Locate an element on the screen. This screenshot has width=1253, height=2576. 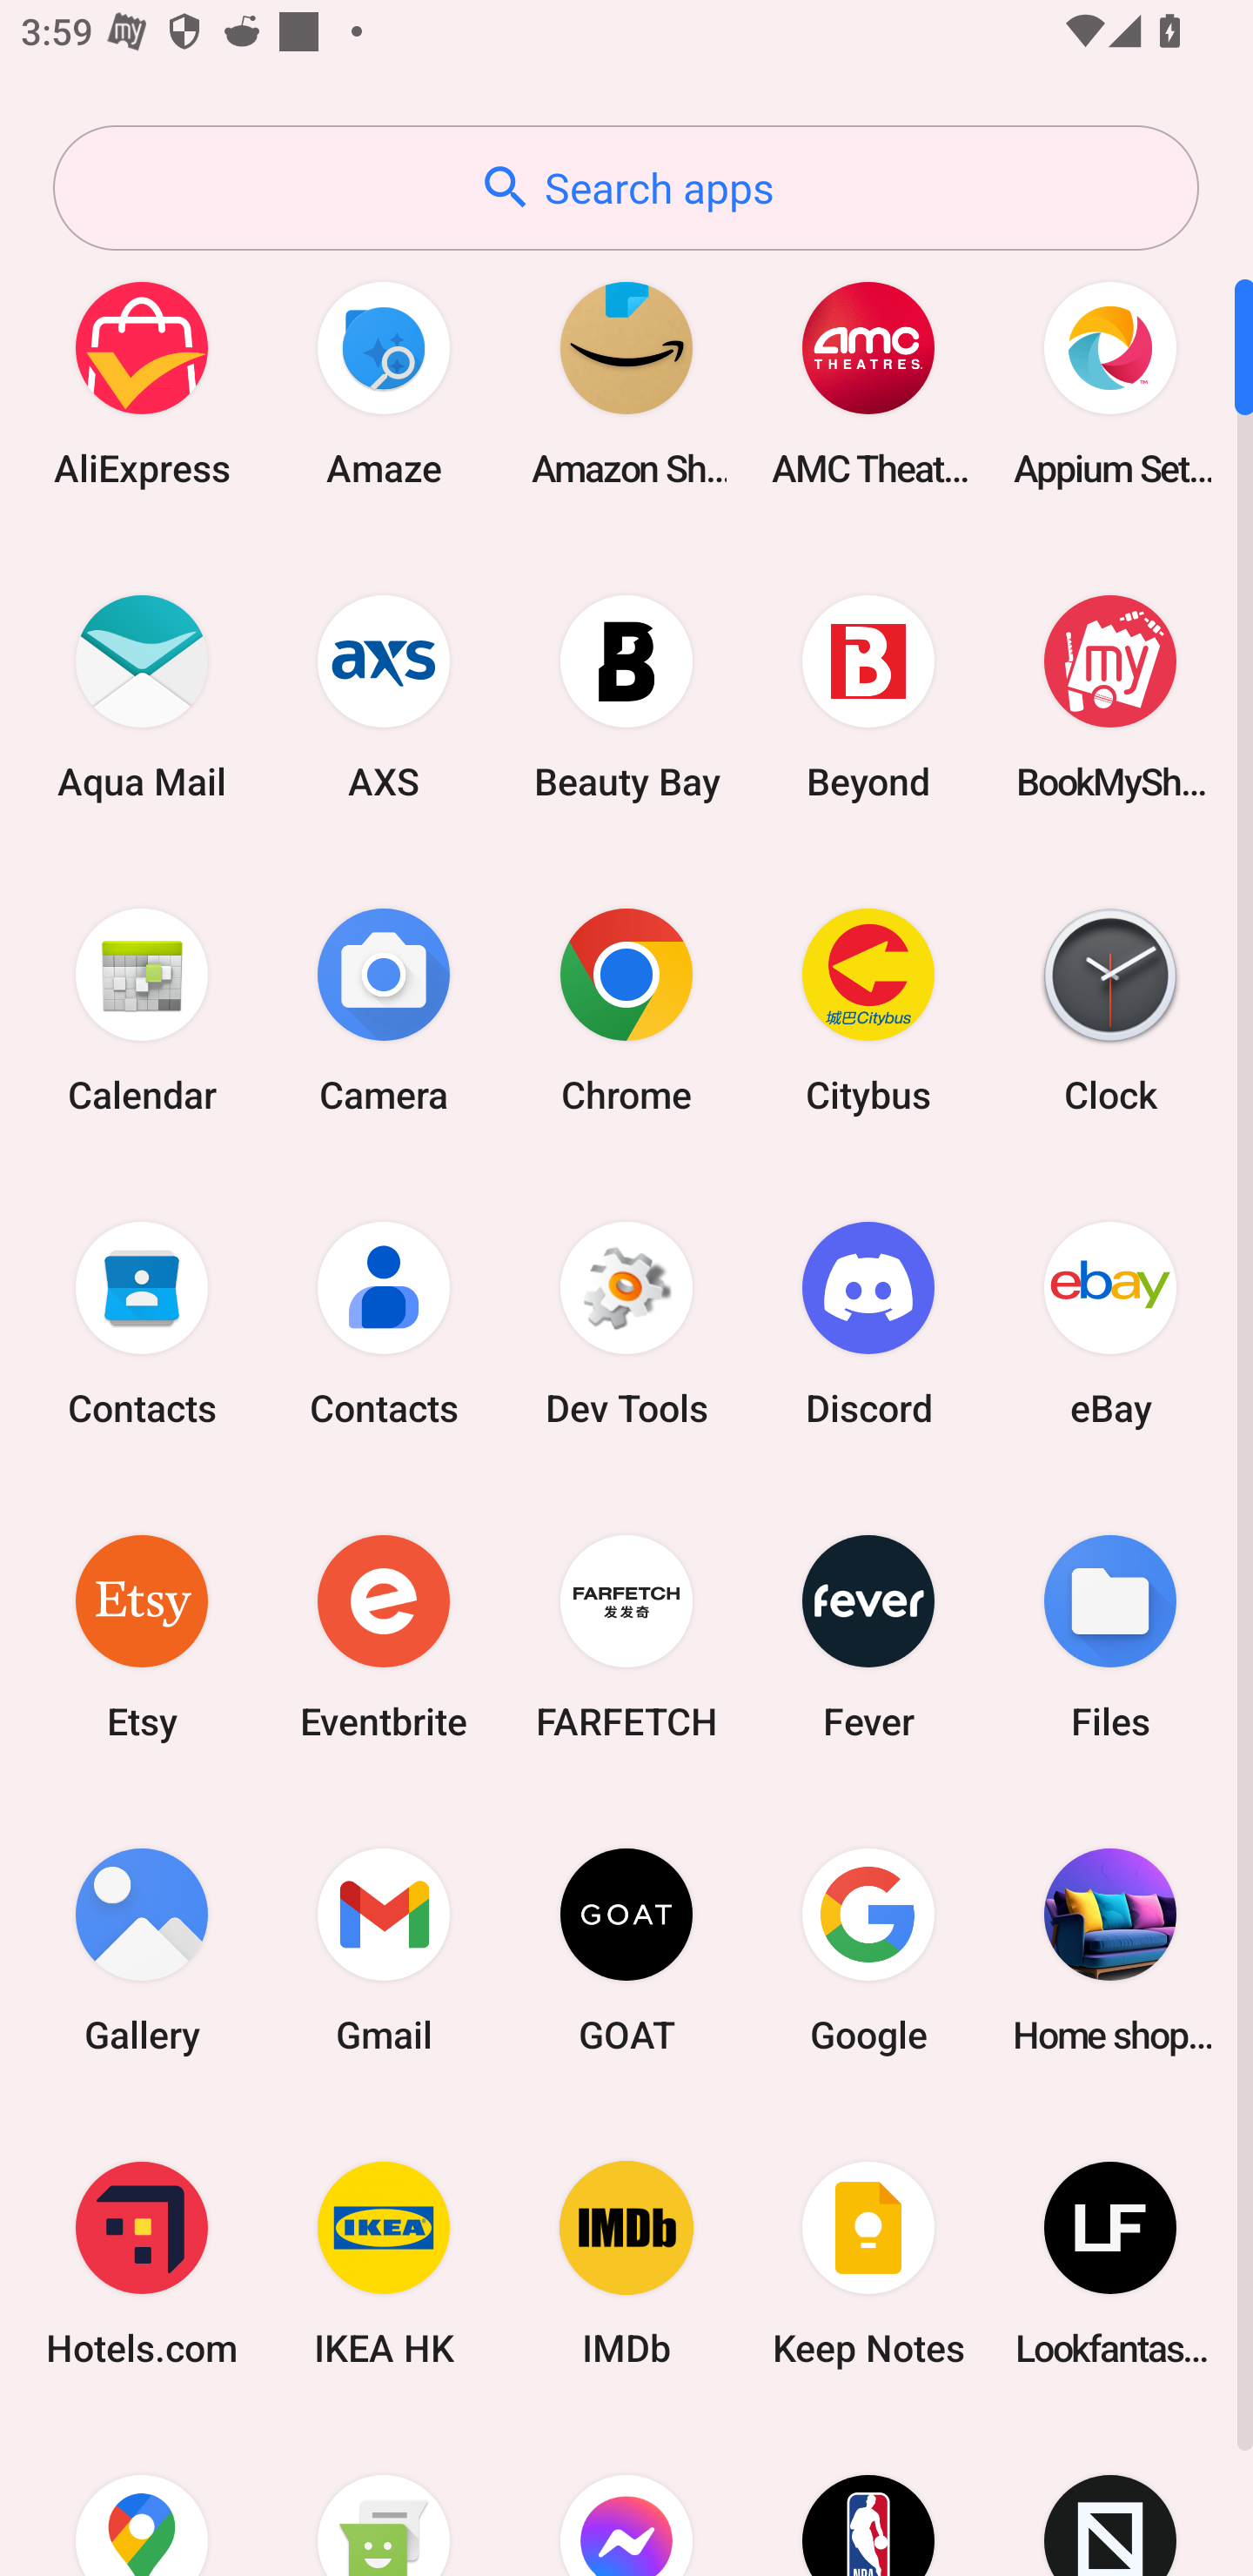
Aqua Mail is located at coordinates (142, 696).